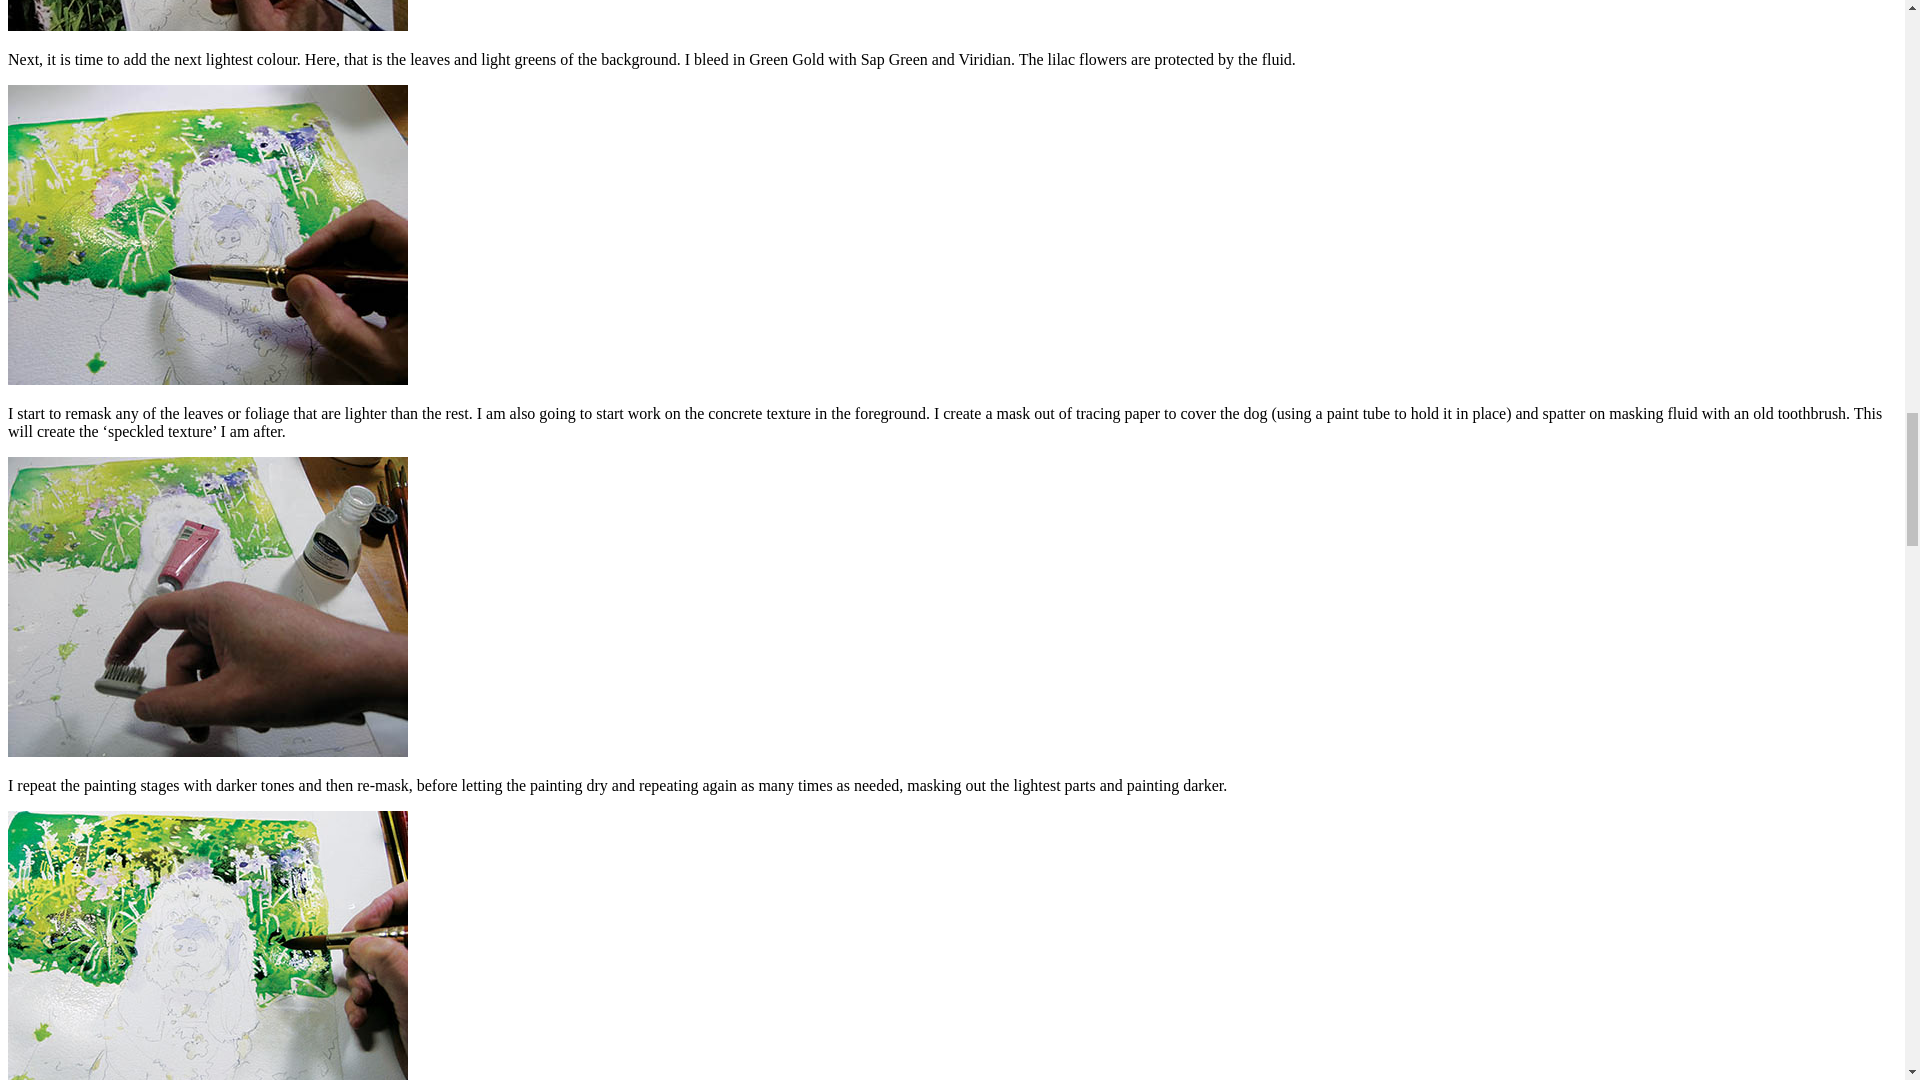 This screenshot has width=1920, height=1080. What do you see at coordinates (207, 606) in the screenshot?
I see `dog` at bounding box center [207, 606].